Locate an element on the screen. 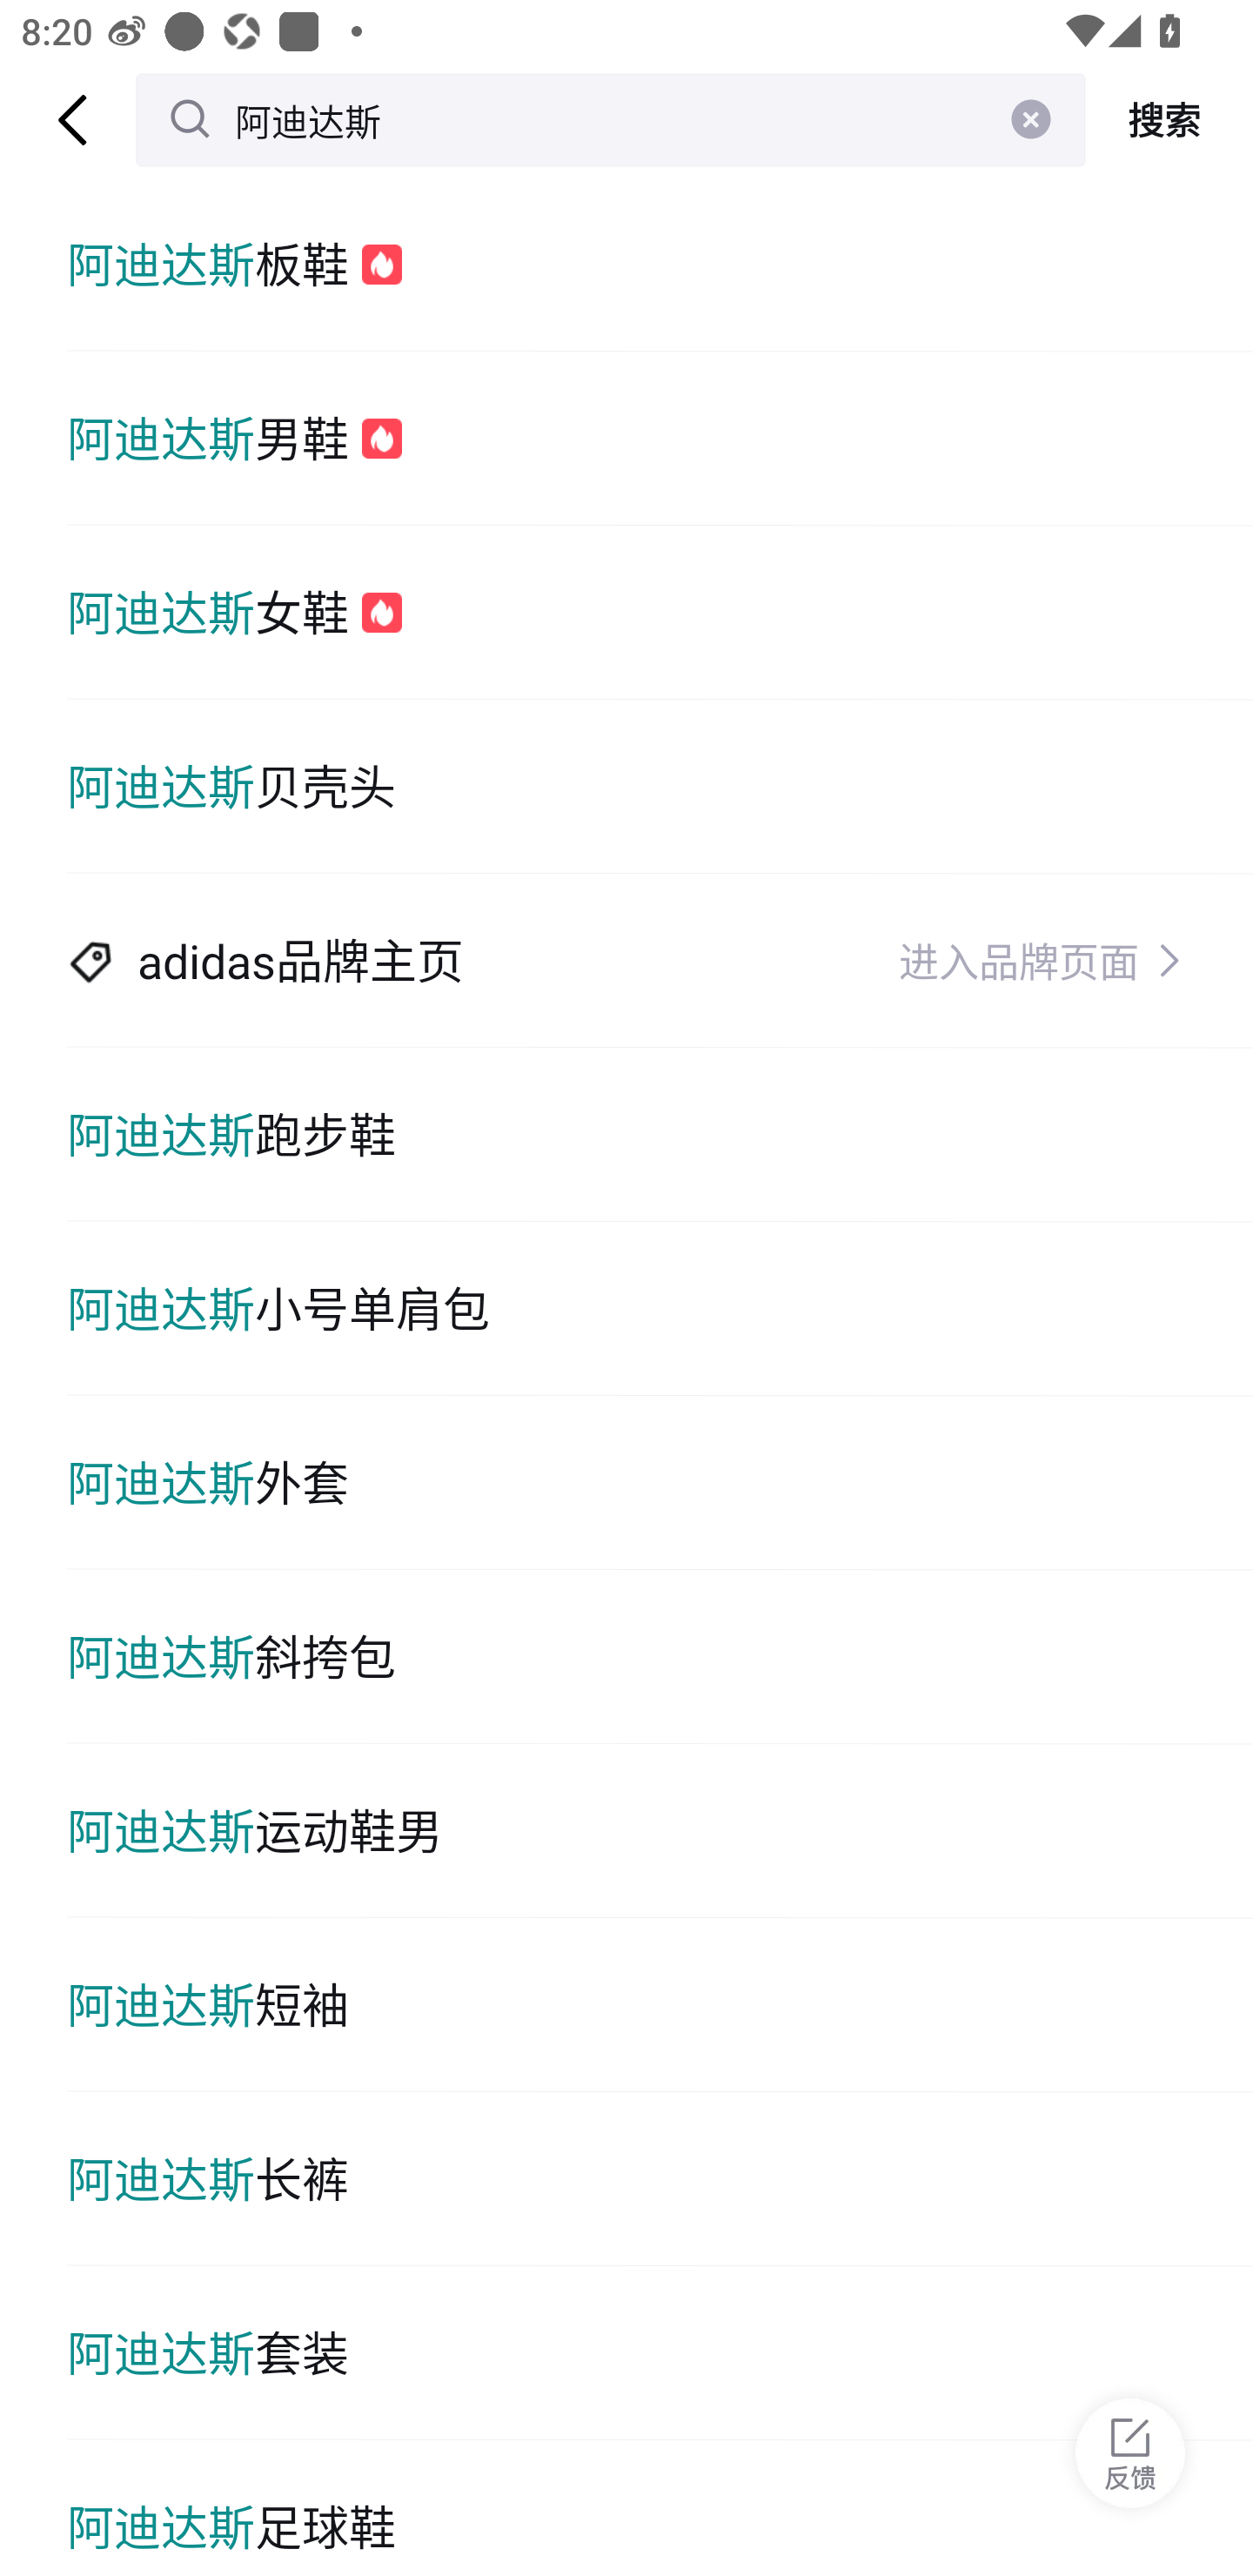 The height and width of the screenshot is (2576, 1253). 阿迪达斯外套 is located at coordinates (660, 1482).